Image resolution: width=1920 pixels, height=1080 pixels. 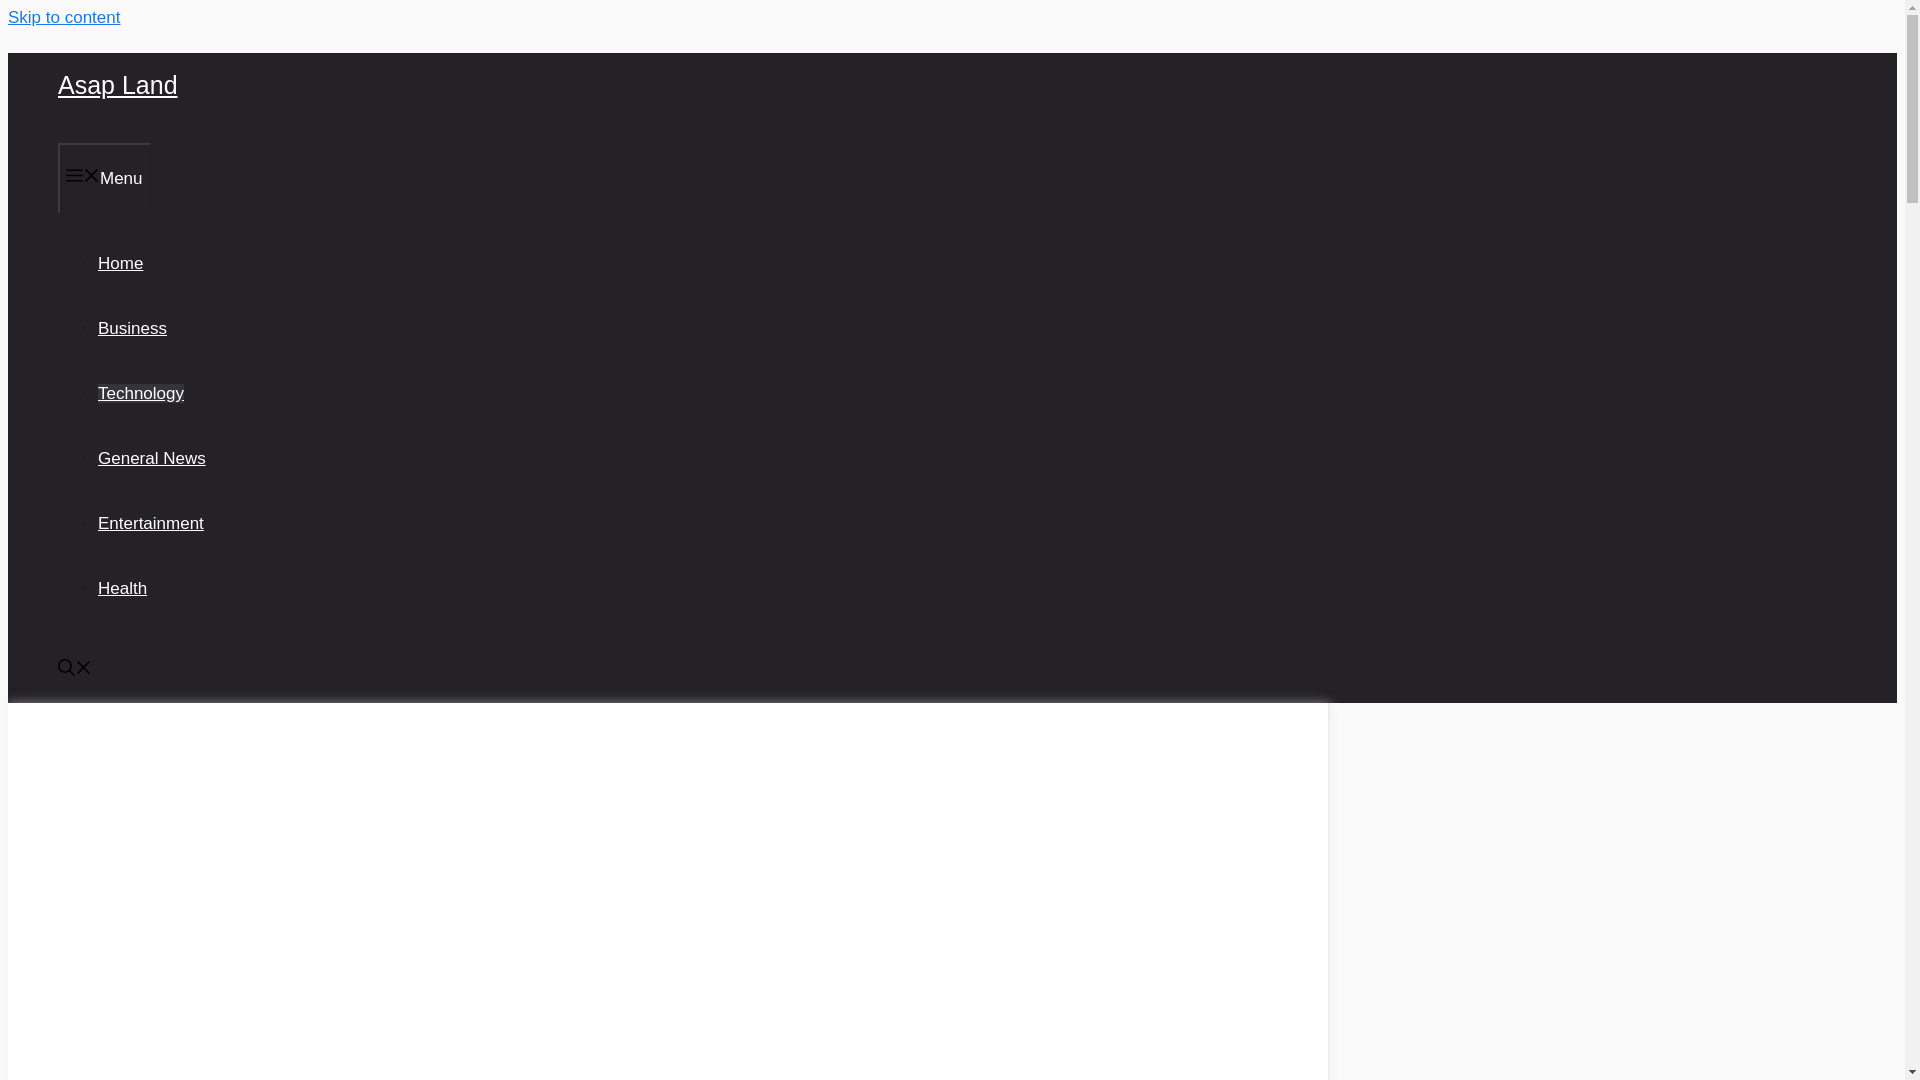 What do you see at coordinates (151, 458) in the screenshot?
I see `General News` at bounding box center [151, 458].